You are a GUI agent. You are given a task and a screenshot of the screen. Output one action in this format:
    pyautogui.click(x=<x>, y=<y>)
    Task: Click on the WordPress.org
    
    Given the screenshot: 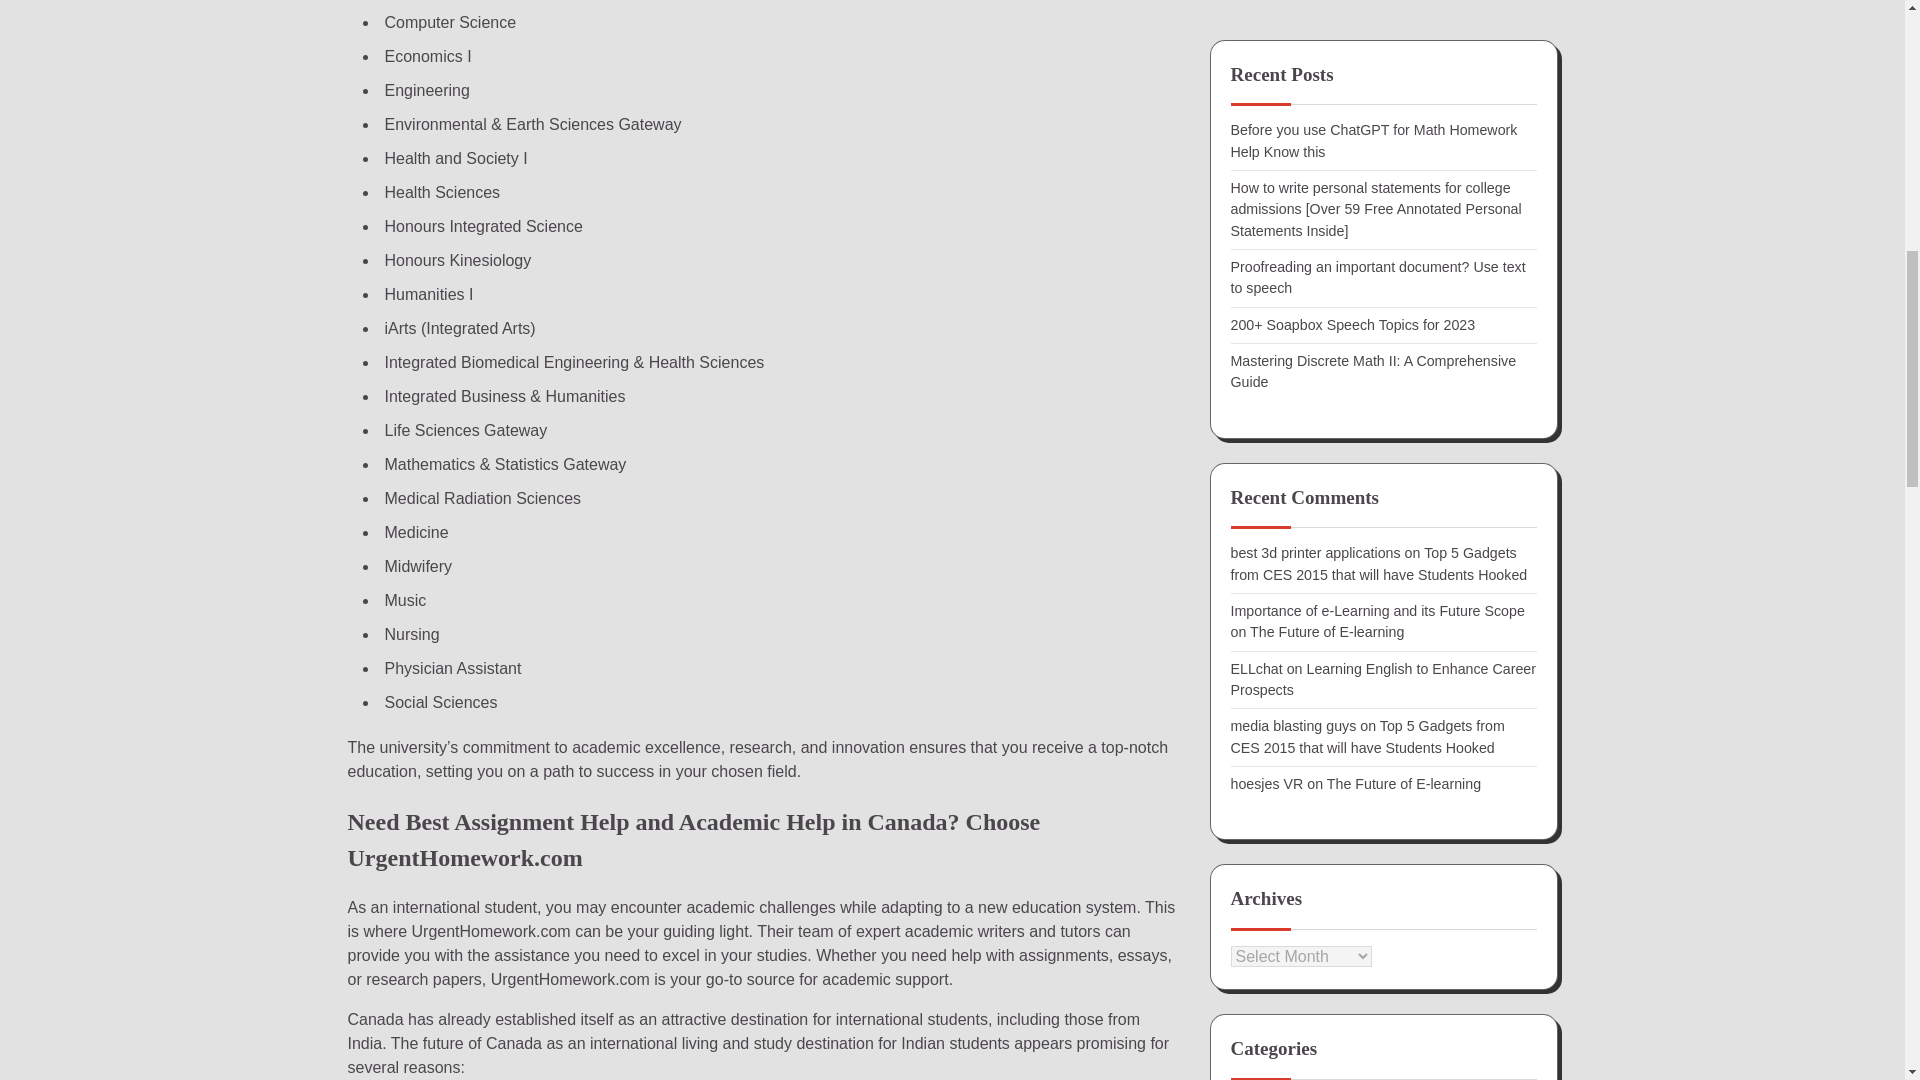 What is the action you would take?
    pyautogui.click(x=1277, y=412)
    